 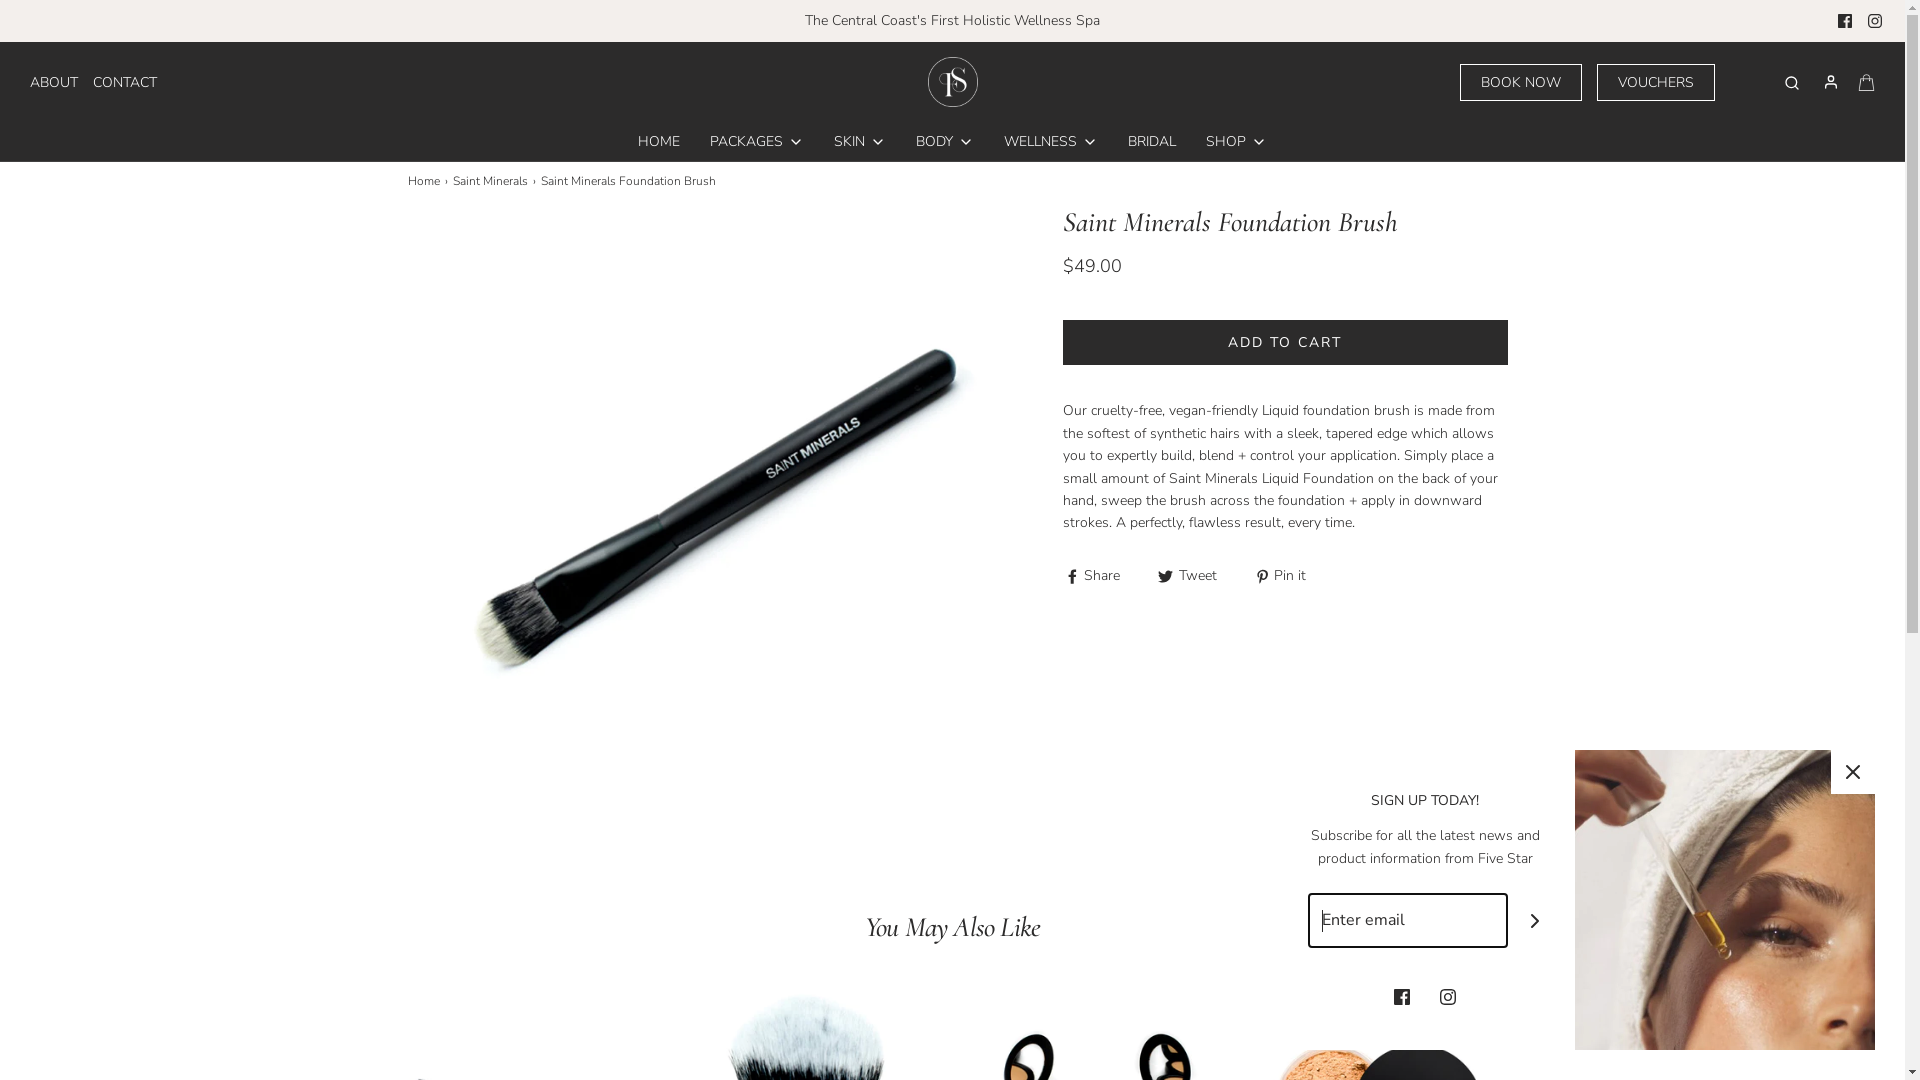 I want to click on Tweet, so click(x=1190, y=576).